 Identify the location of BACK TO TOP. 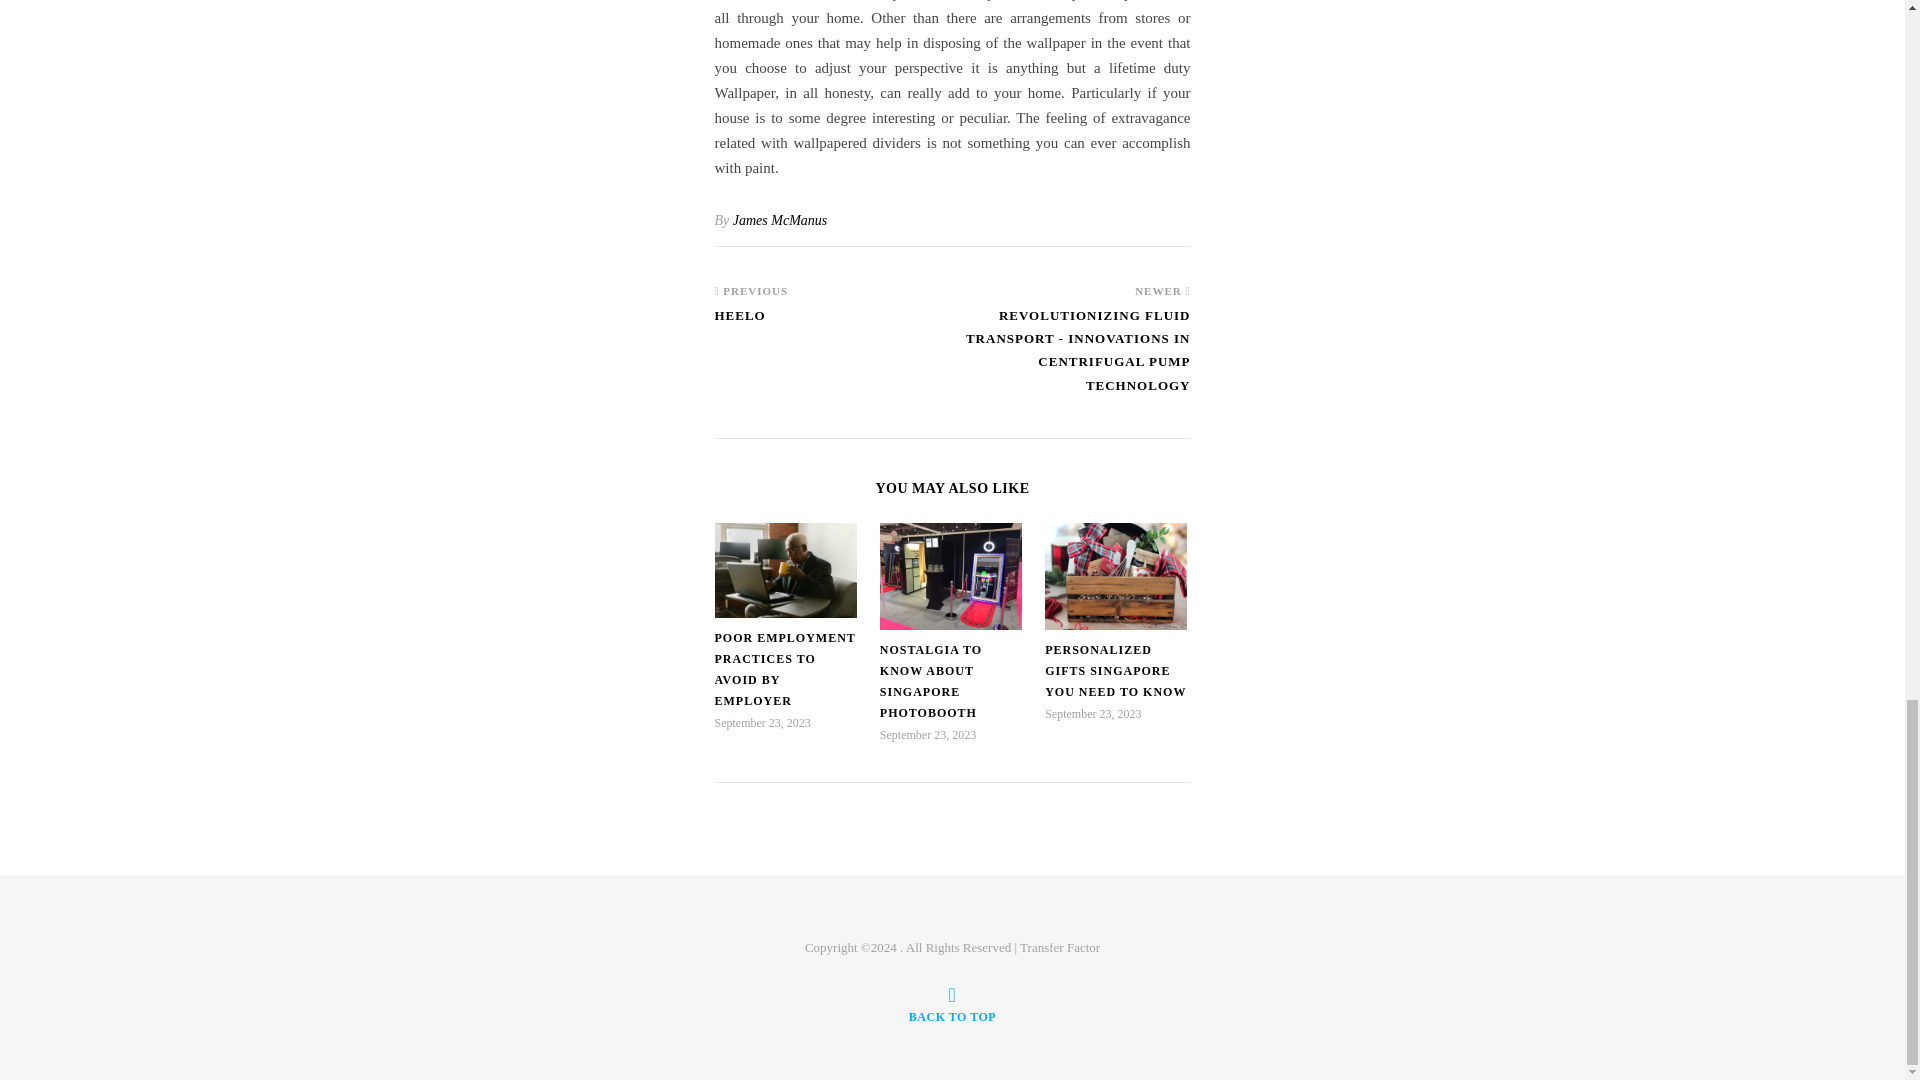
(952, 1004).